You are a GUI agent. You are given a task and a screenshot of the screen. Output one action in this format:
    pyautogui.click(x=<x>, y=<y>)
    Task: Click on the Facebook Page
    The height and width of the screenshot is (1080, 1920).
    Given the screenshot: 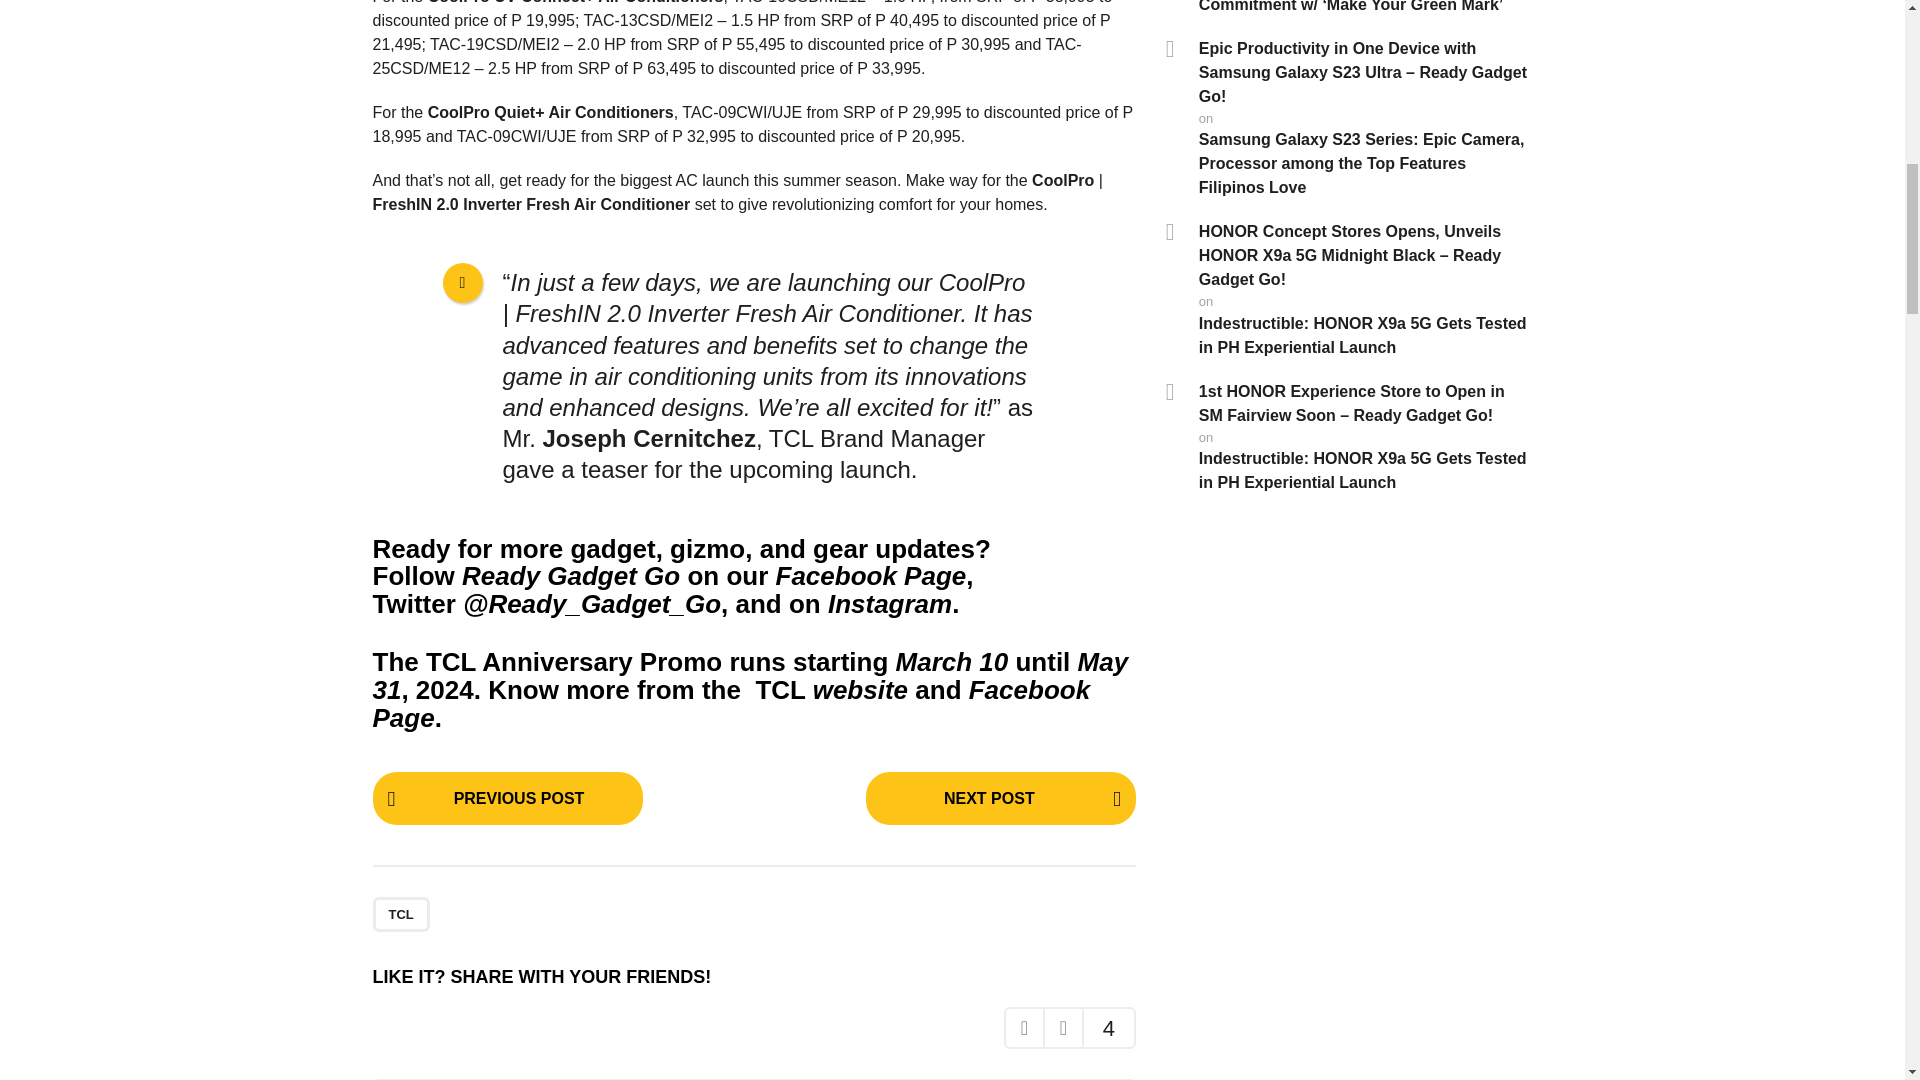 What is the action you would take?
    pyautogui.click(x=871, y=575)
    